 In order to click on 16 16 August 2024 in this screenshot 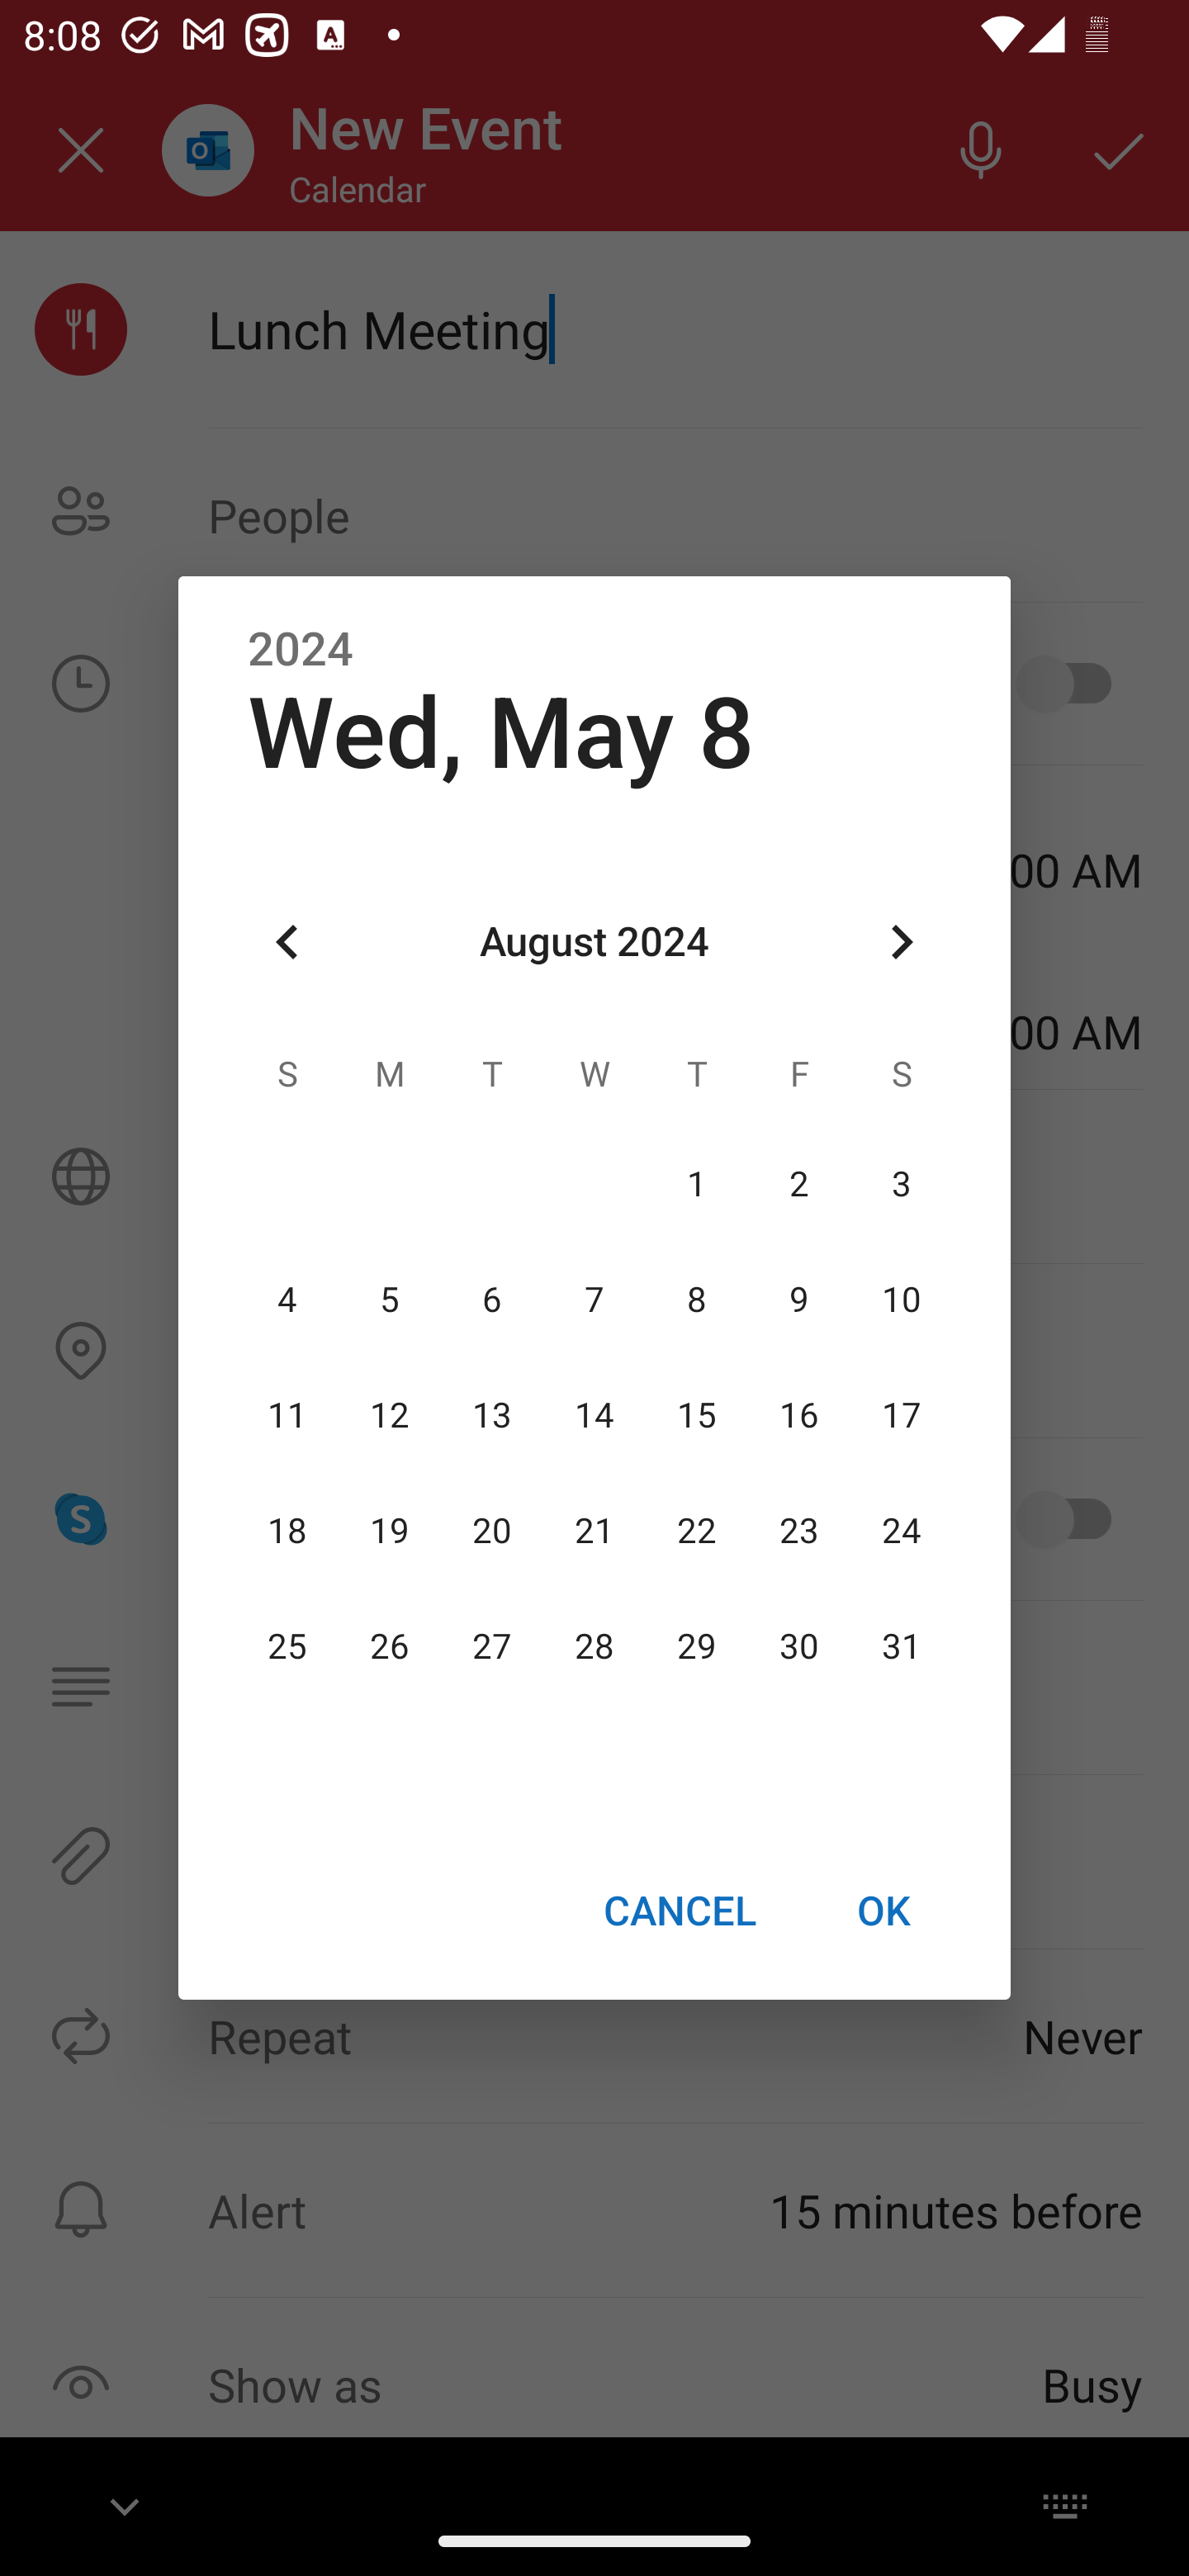, I will do `click(798, 1415)`.